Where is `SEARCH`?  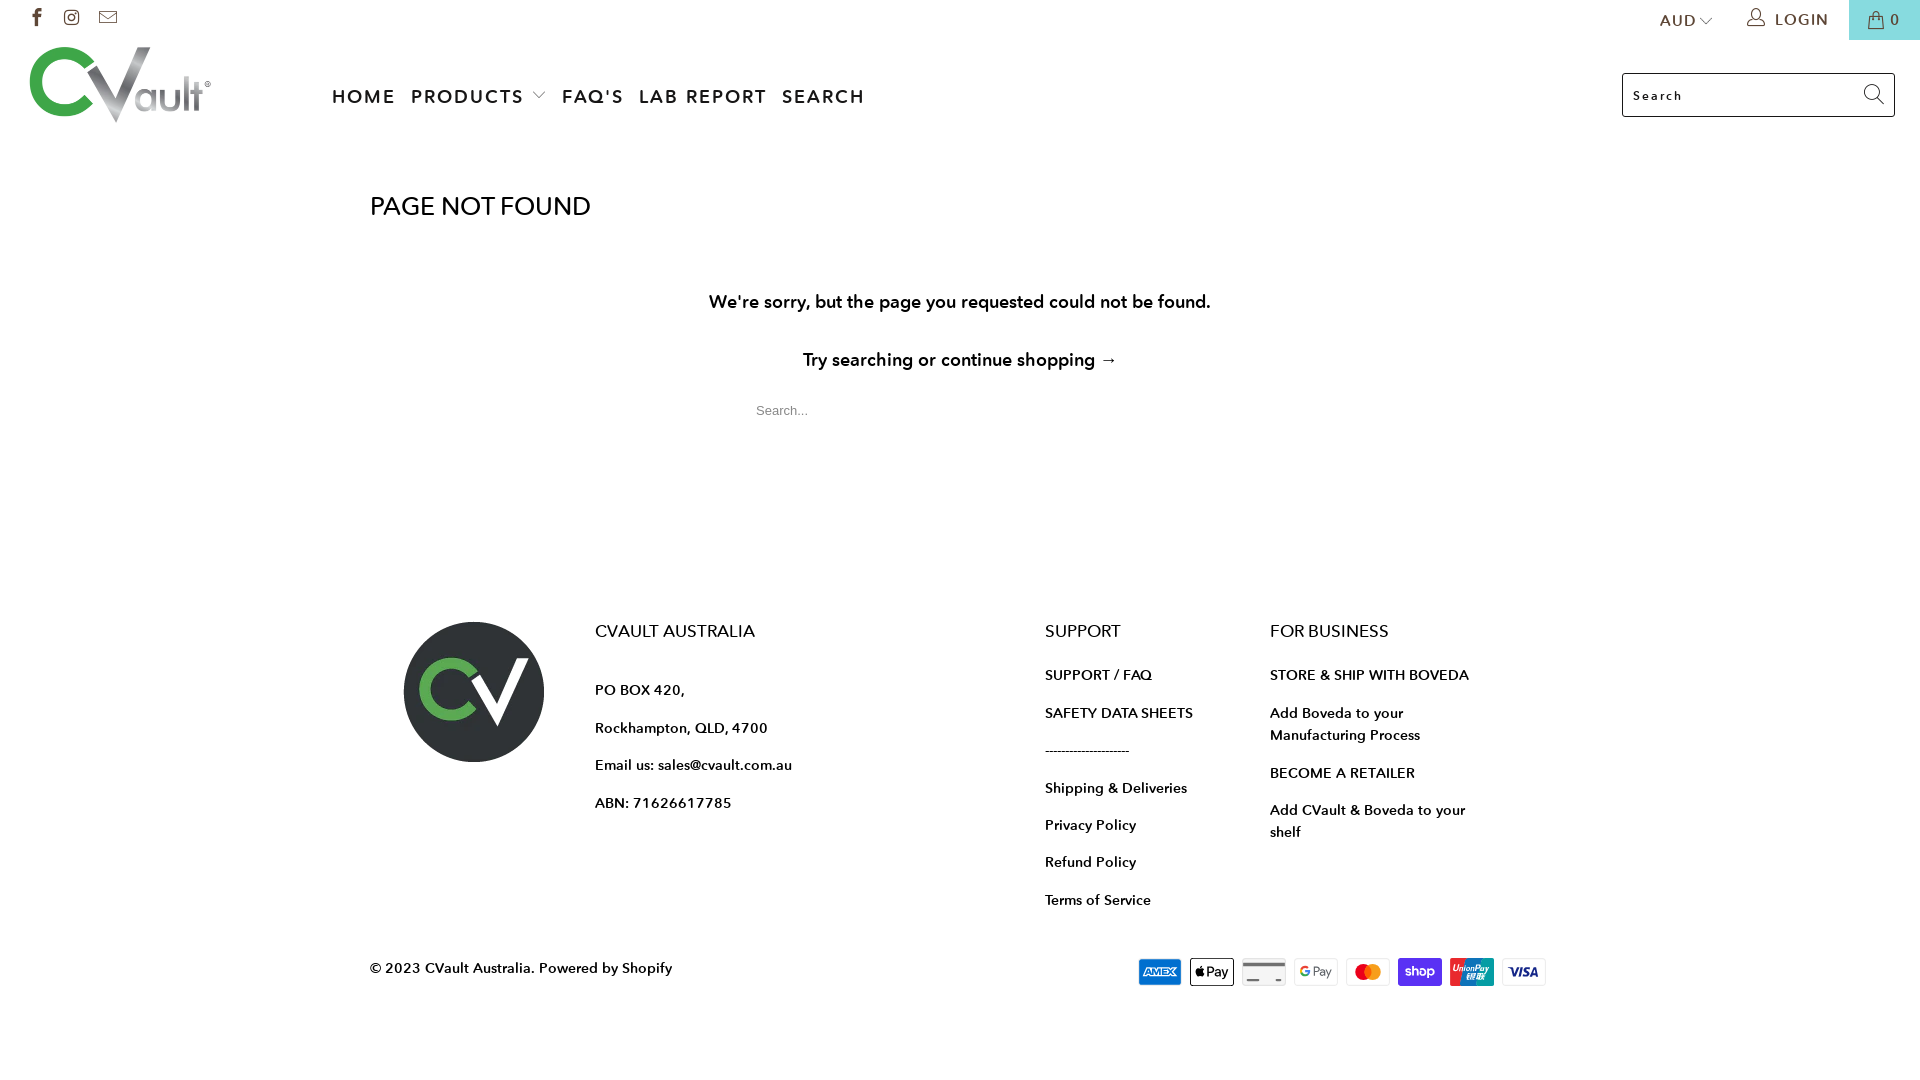
SEARCH is located at coordinates (824, 97).